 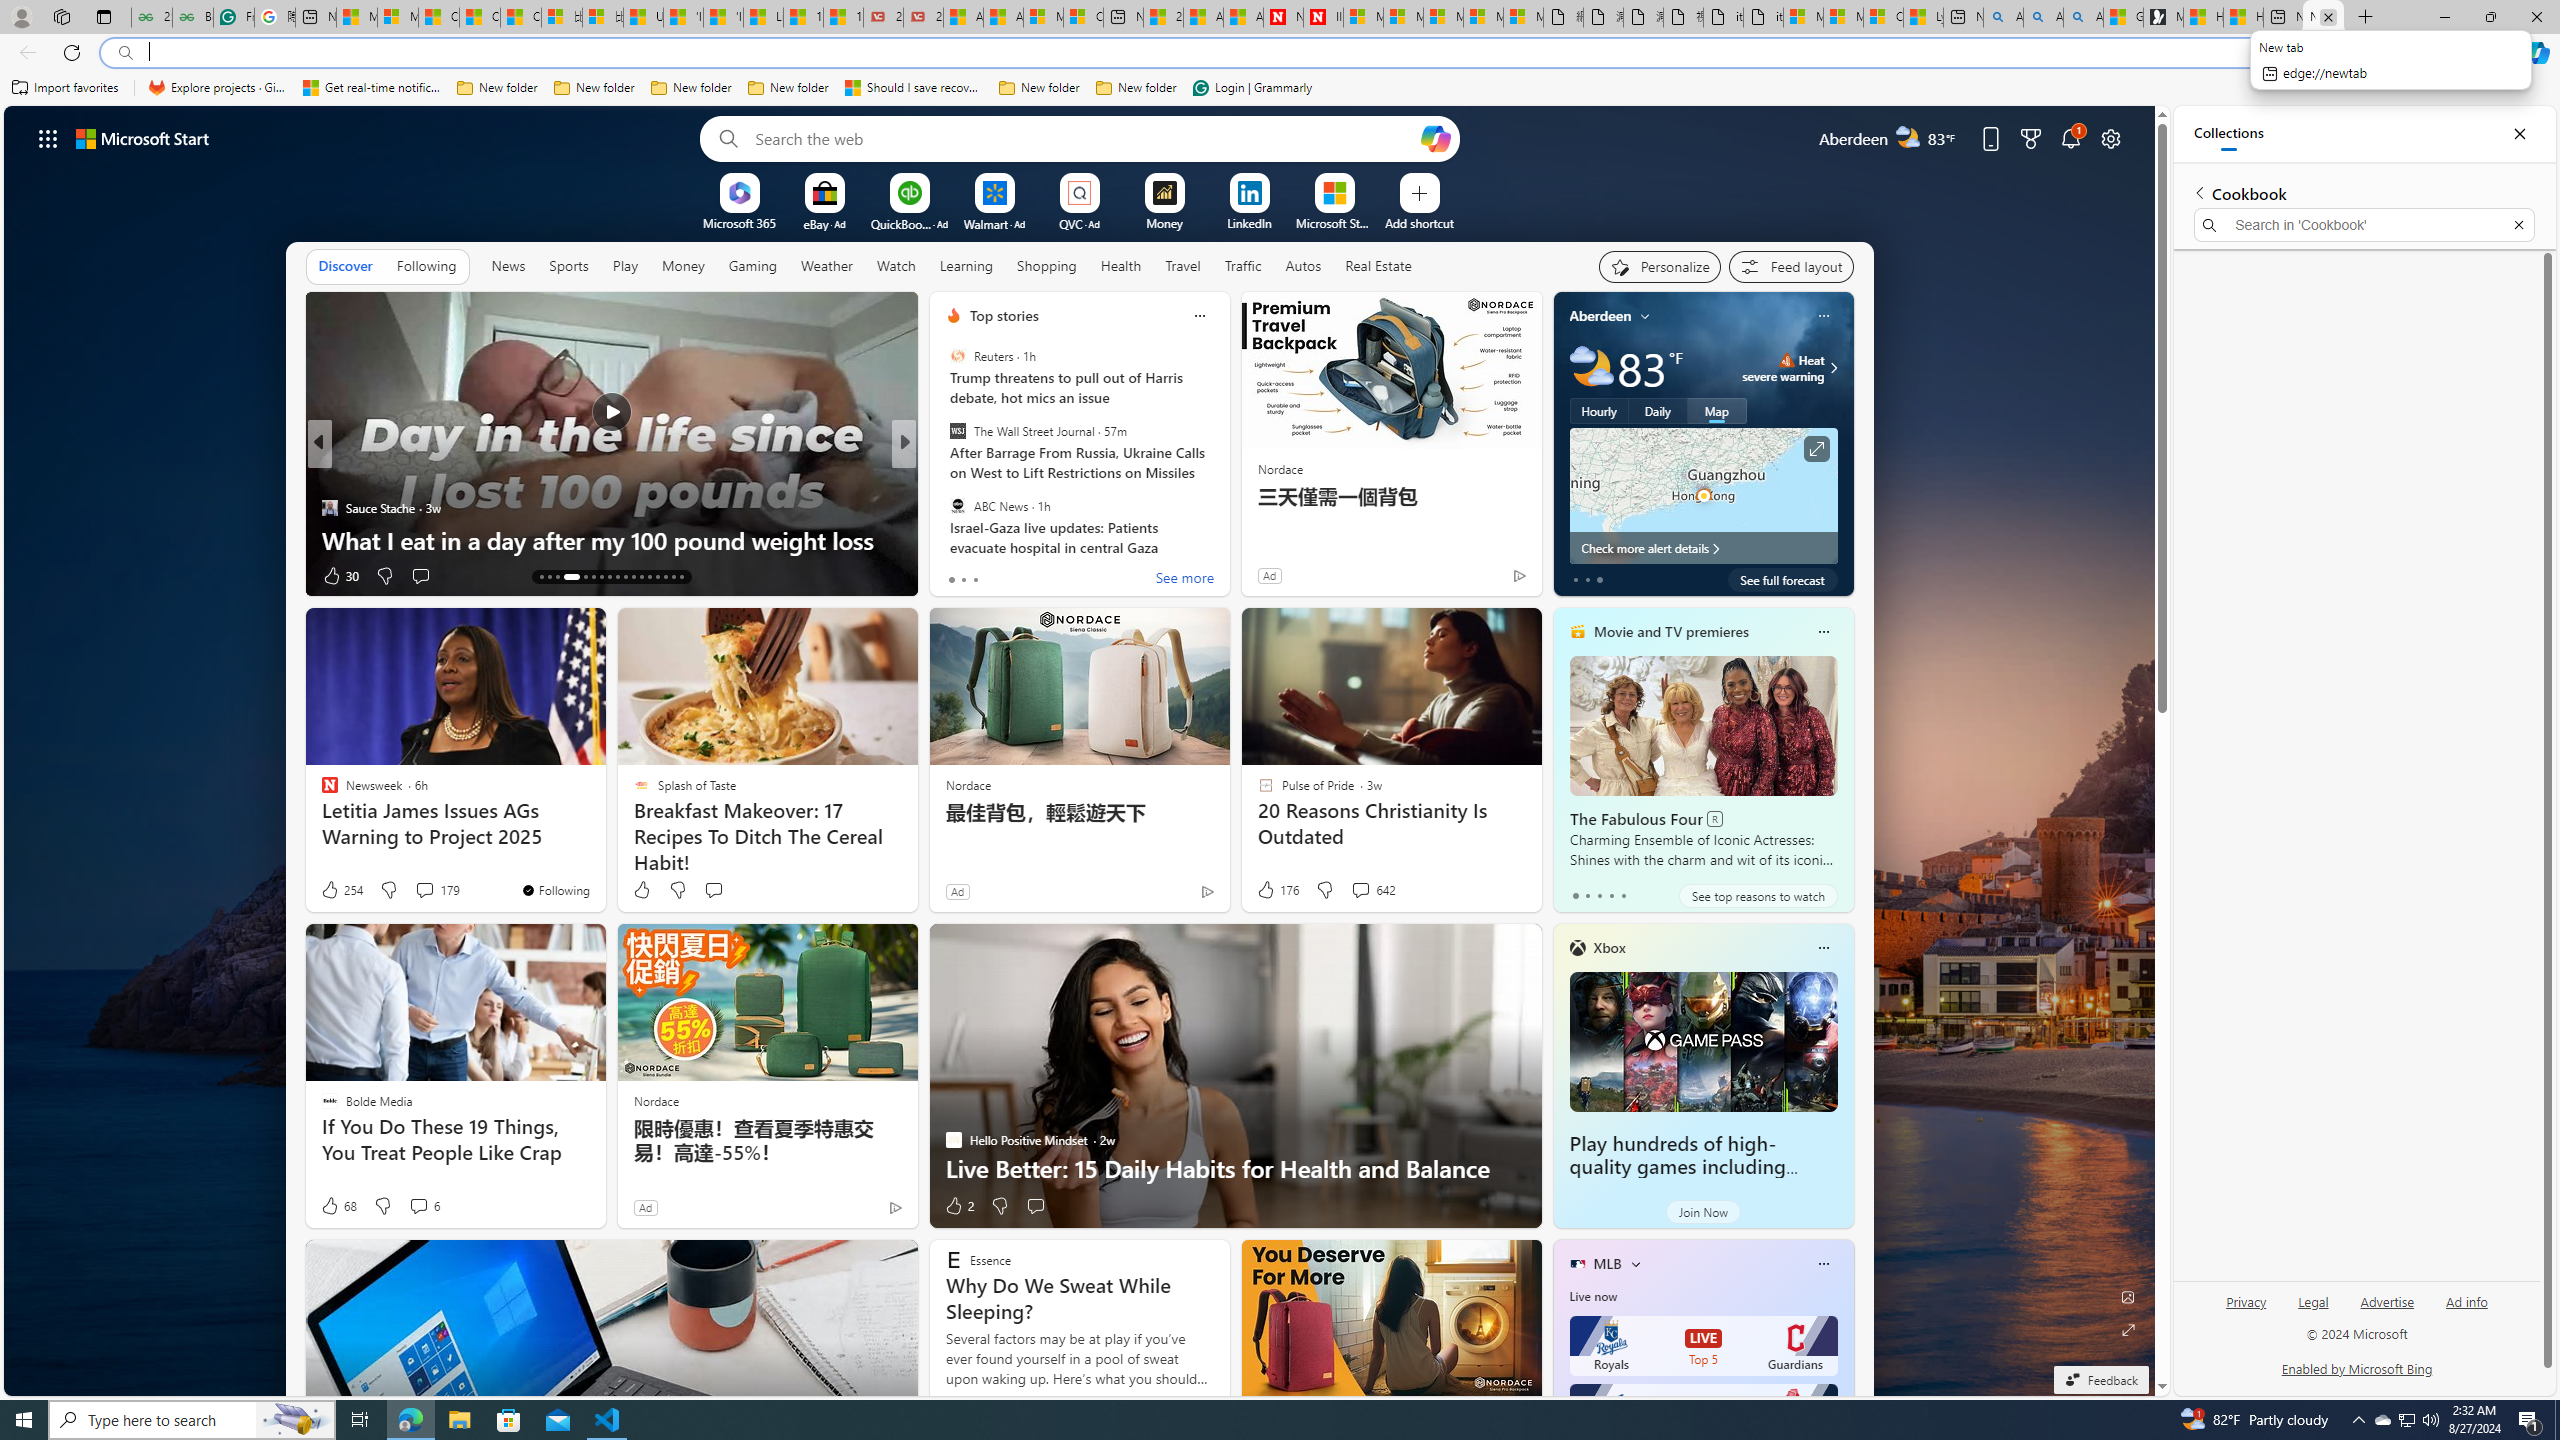 What do you see at coordinates (143, 138) in the screenshot?
I see `Microsoft start` at bounding box center [143, 138].